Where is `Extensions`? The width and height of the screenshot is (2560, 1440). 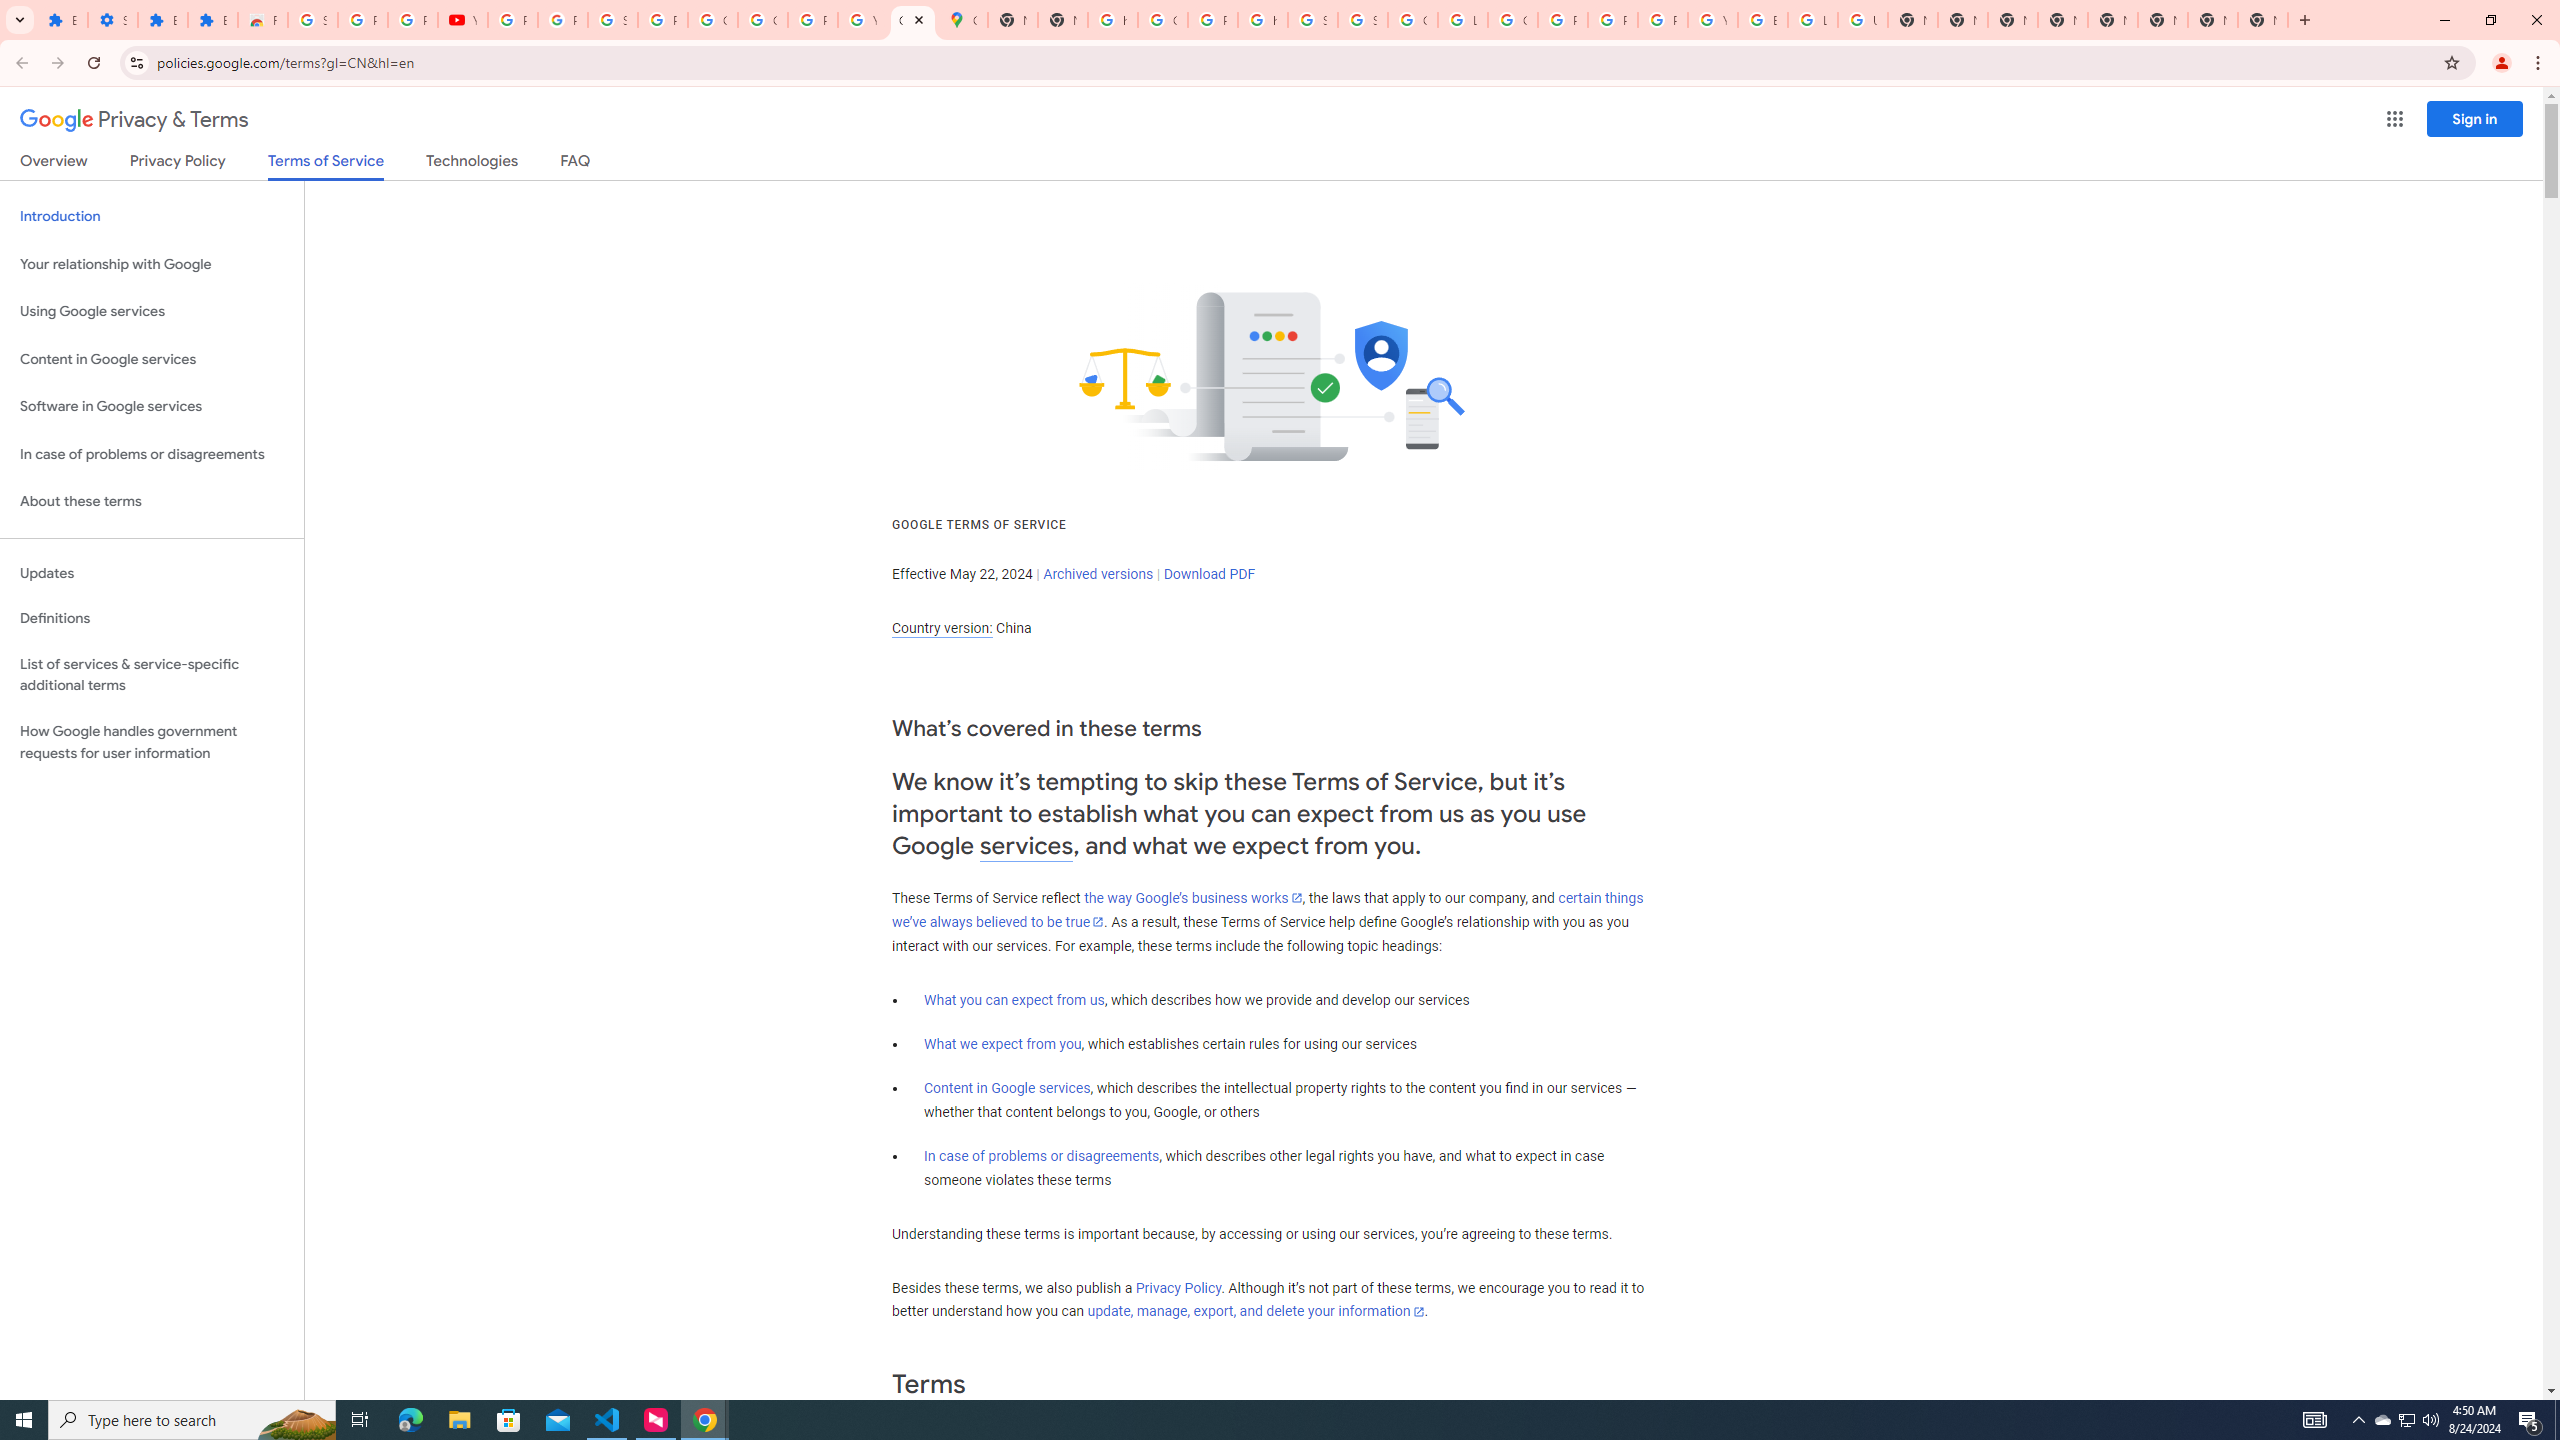
Extensions is located at coordinates (62, 20).